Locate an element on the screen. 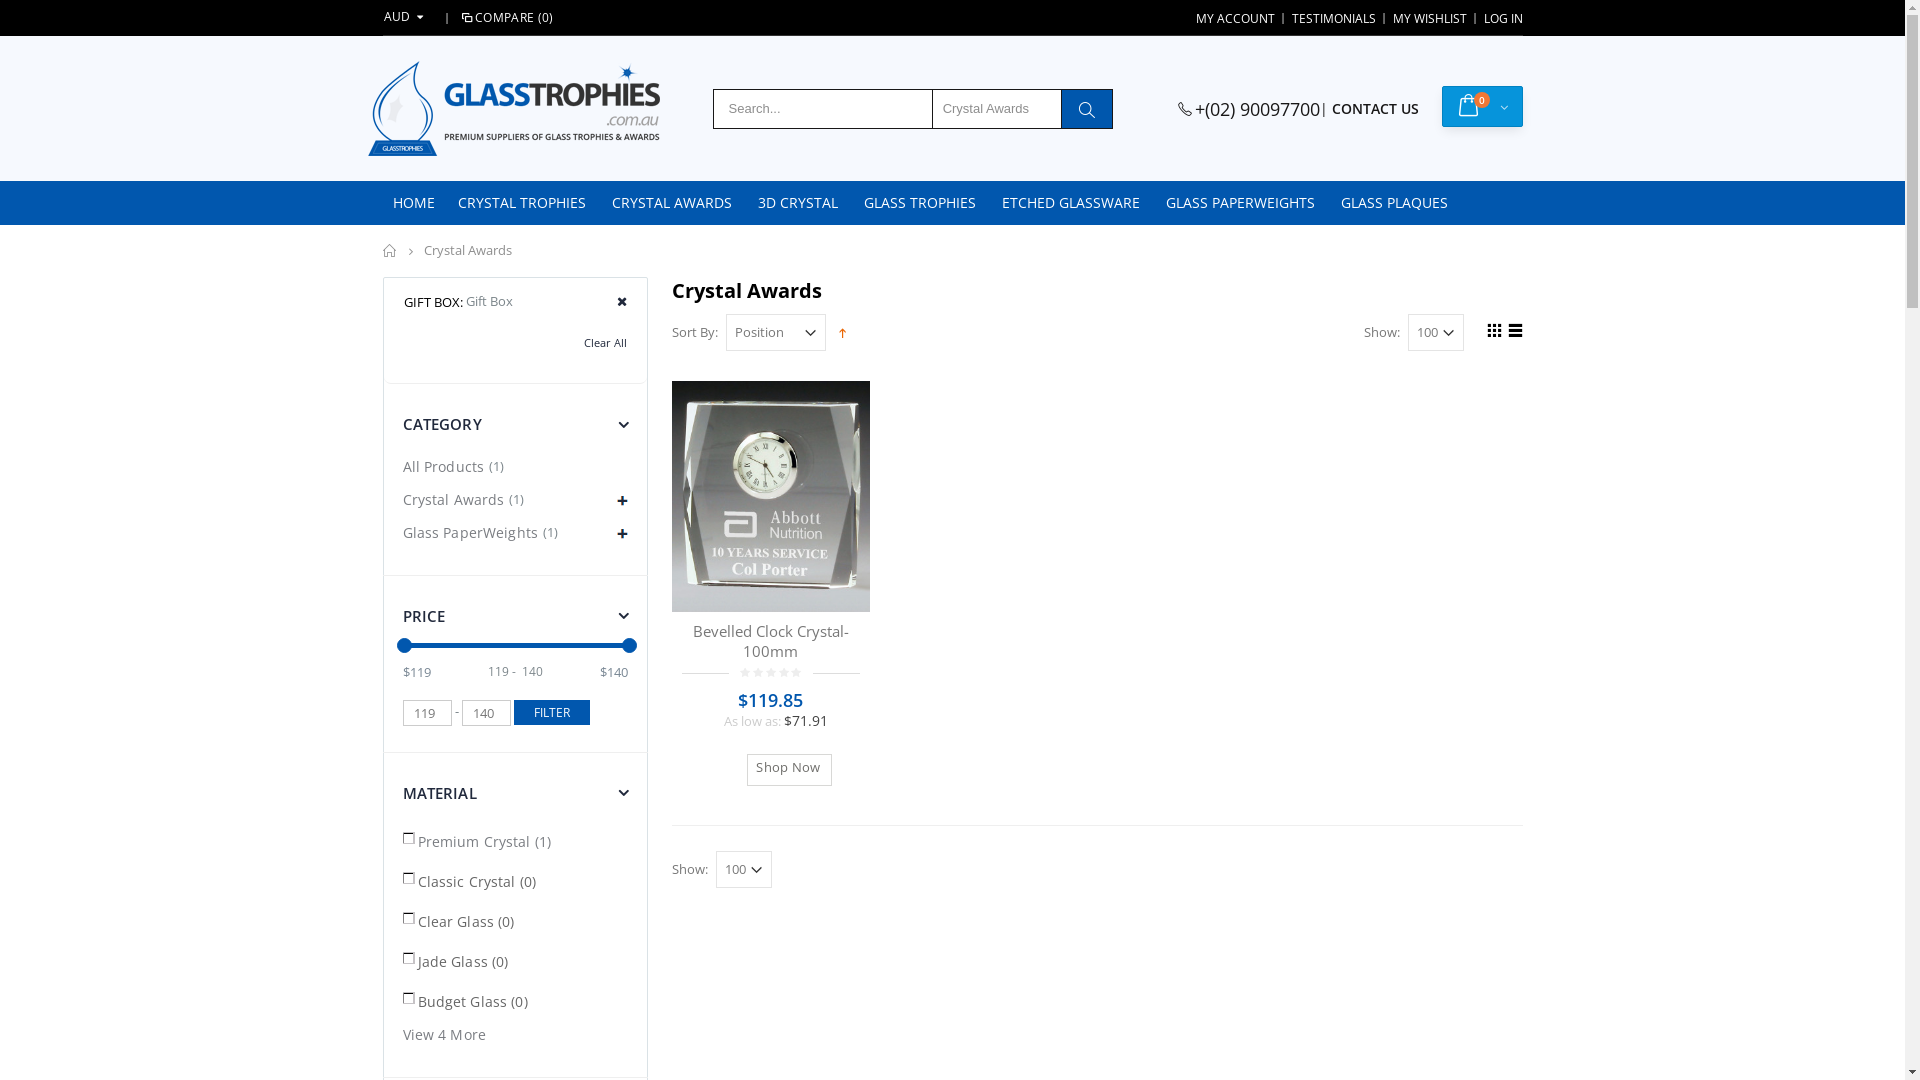 This screenshot has width=1920, height=1080. Bevelled Clock Crystal-100mm is located at coordinates (771, 648).